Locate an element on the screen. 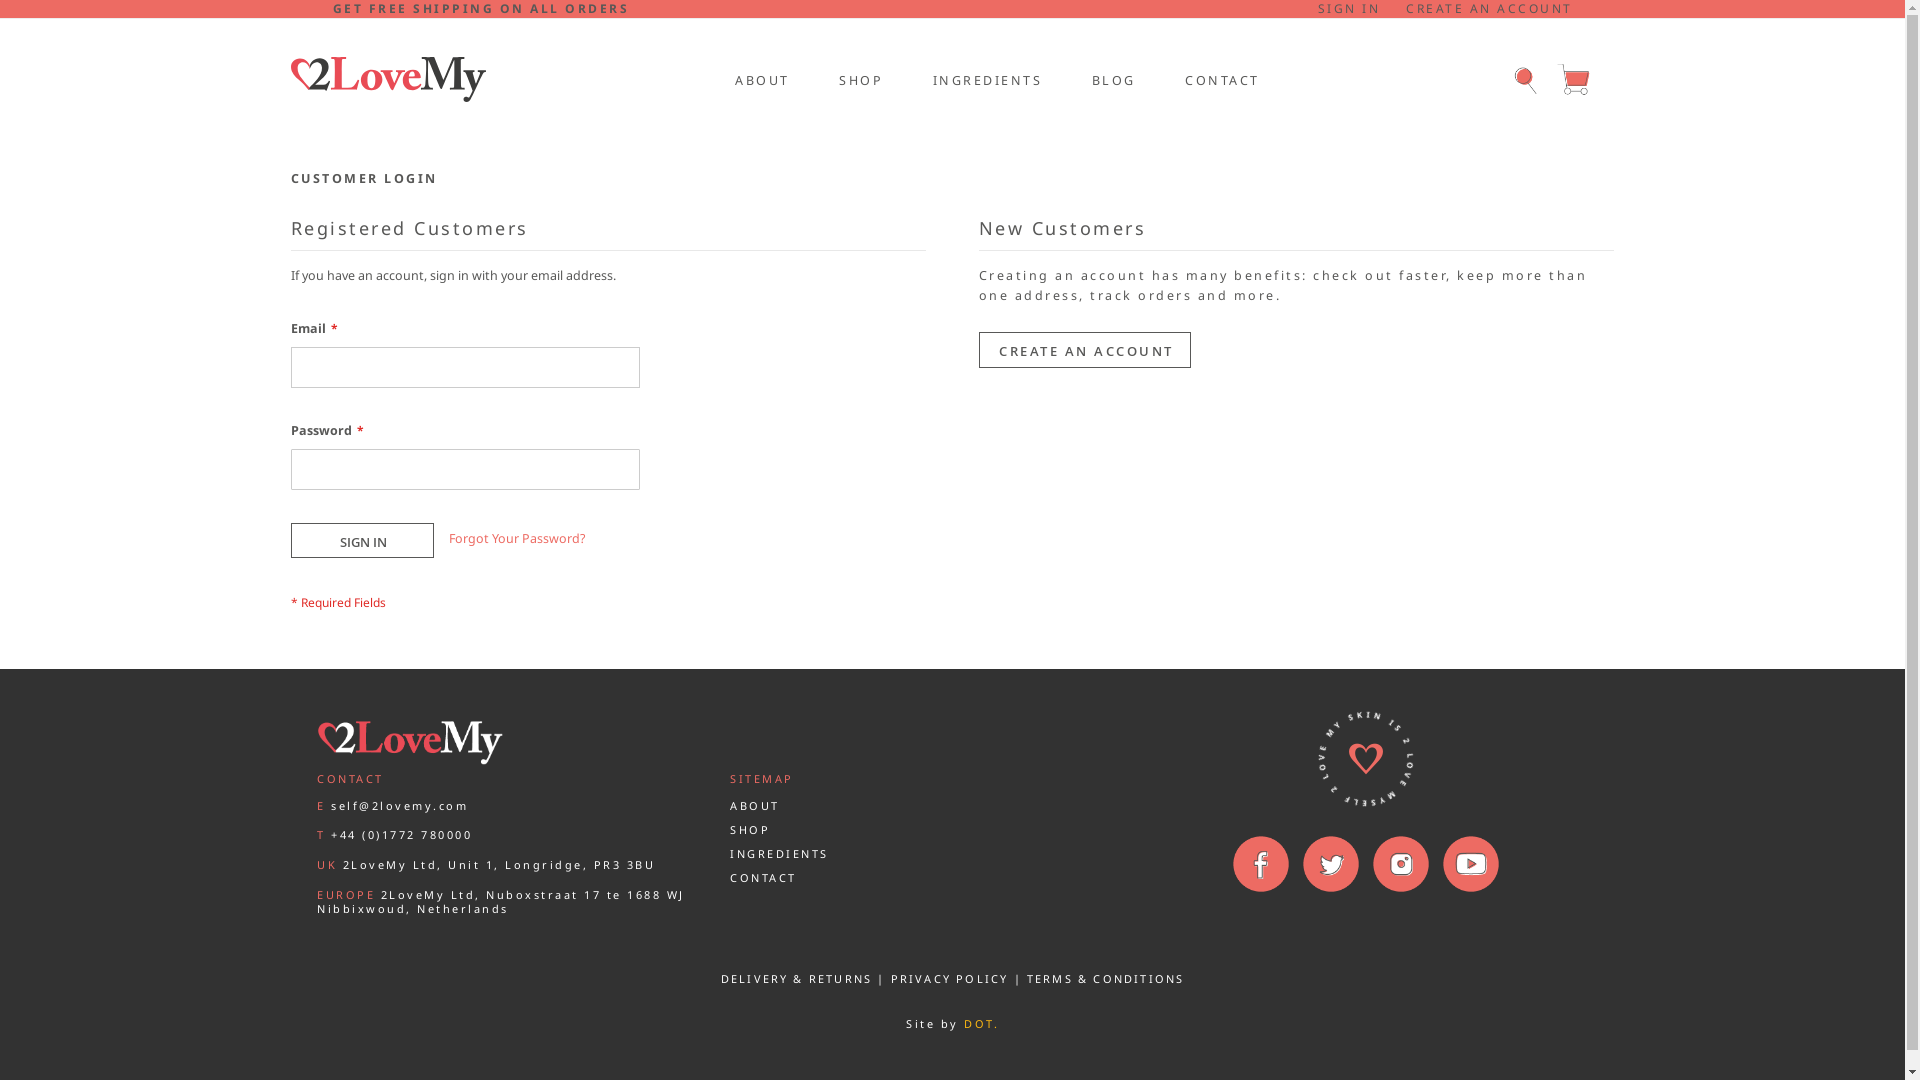  BLOG is located at coordinates (1112, 79).